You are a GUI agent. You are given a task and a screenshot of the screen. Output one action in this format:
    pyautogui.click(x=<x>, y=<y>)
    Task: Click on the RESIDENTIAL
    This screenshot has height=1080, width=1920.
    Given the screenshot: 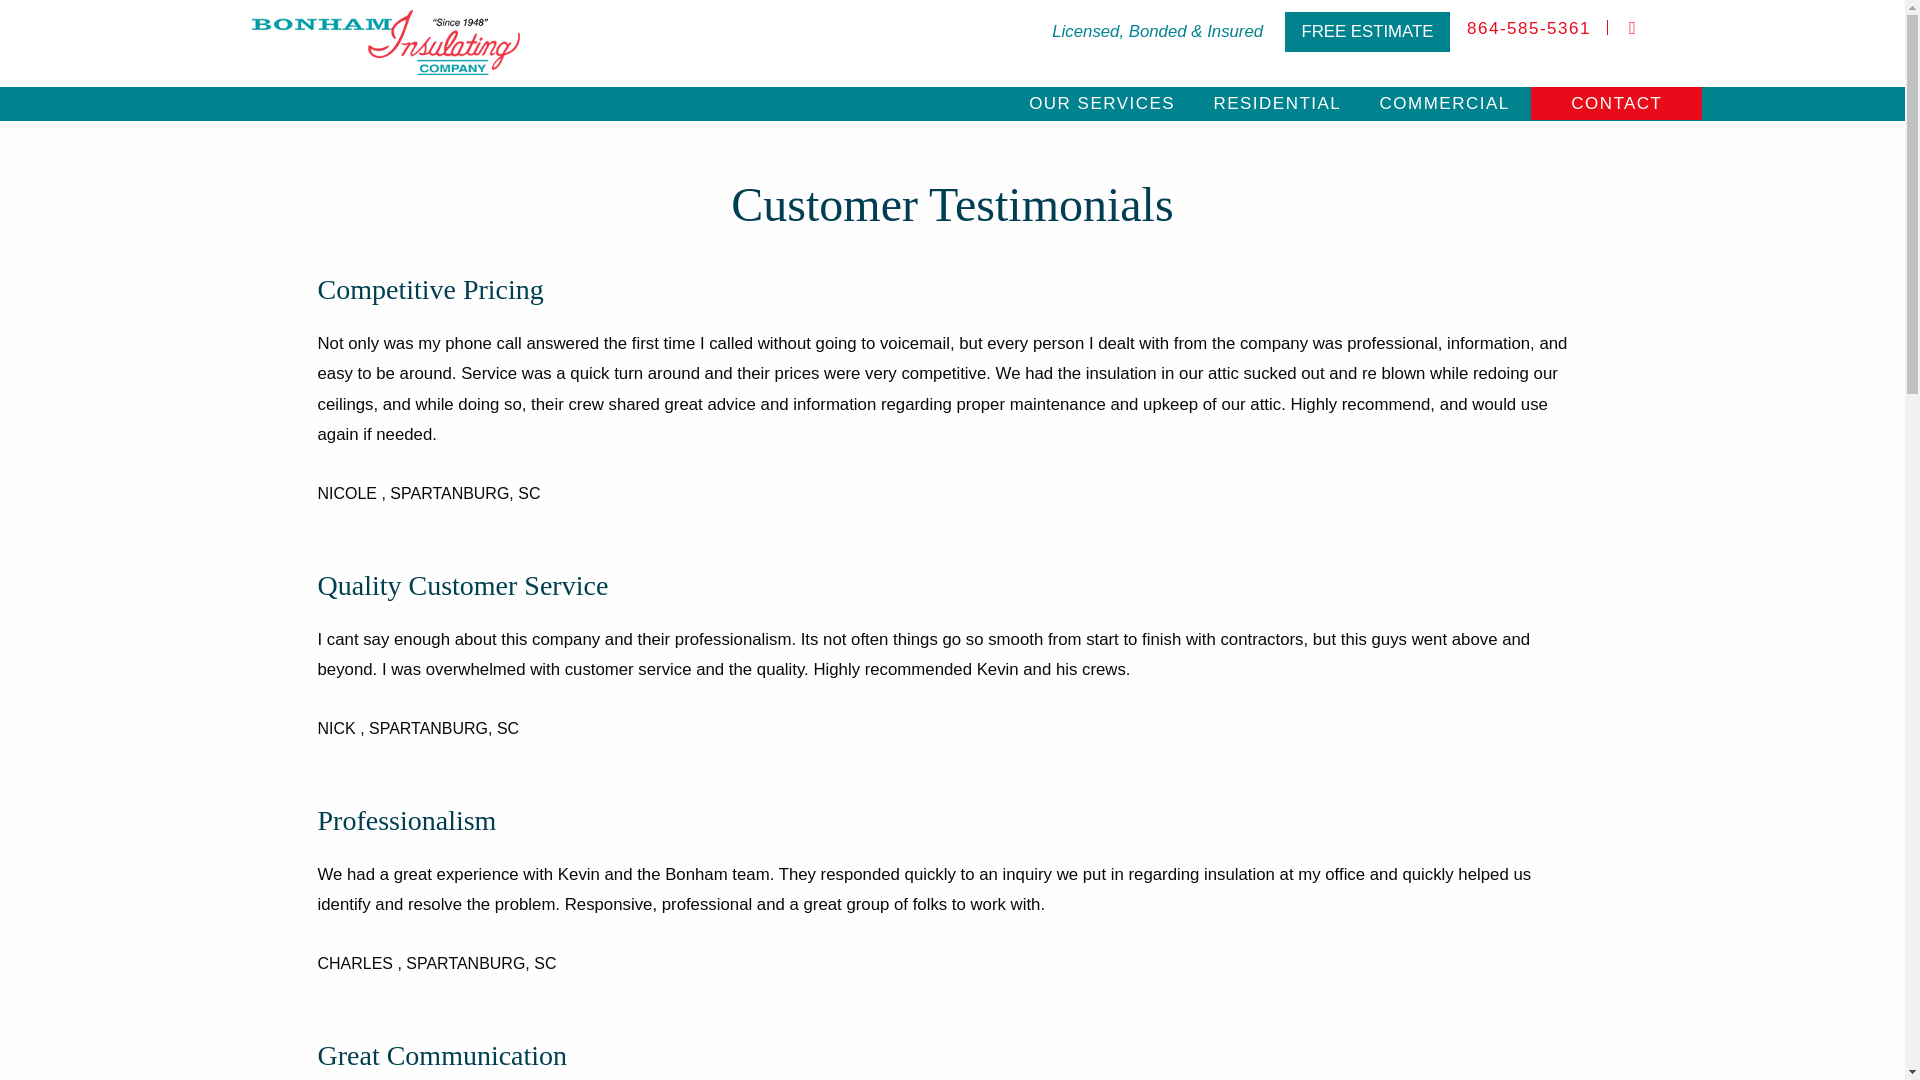 What is the action you would take?
    pyautogui.click(x=1276, y=103)
    